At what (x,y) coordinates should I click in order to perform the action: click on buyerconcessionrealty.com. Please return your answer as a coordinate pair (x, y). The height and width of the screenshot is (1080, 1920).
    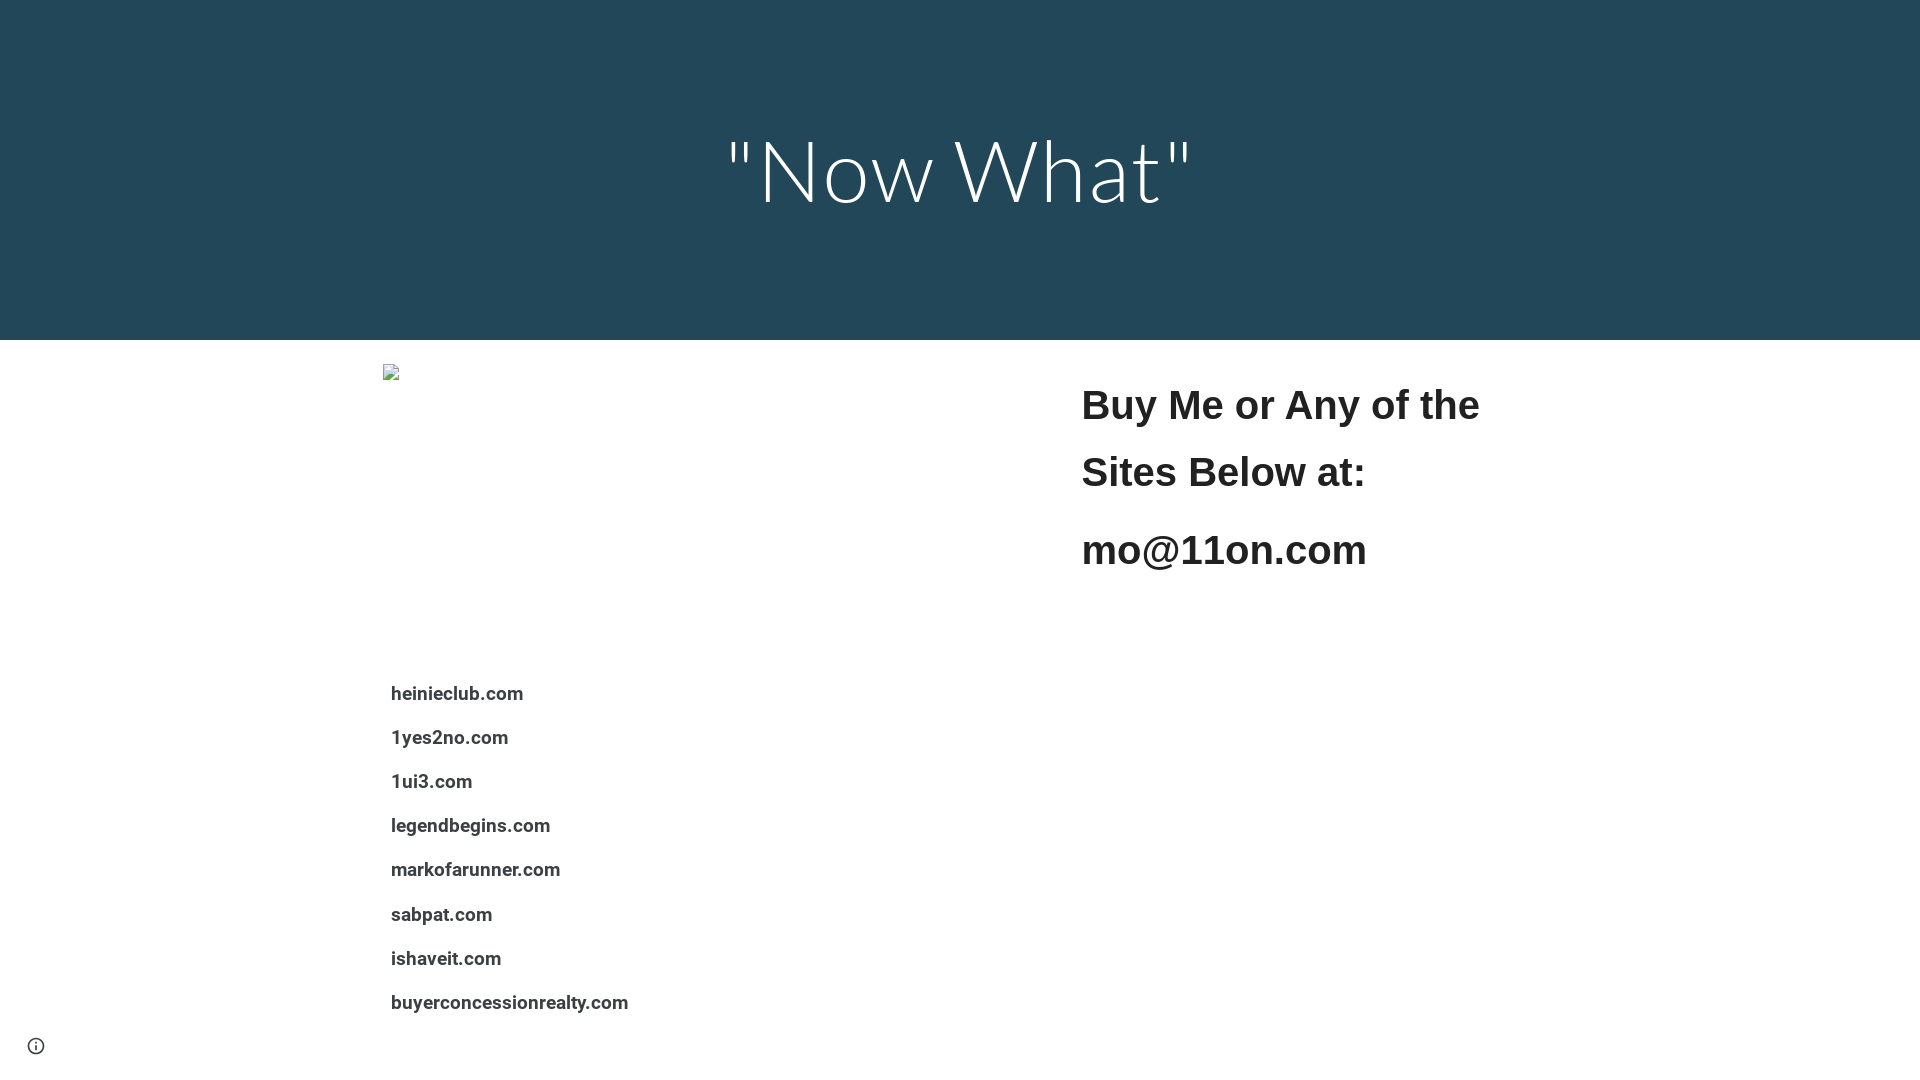
    Looking at the image, I should click on (510, 1004).